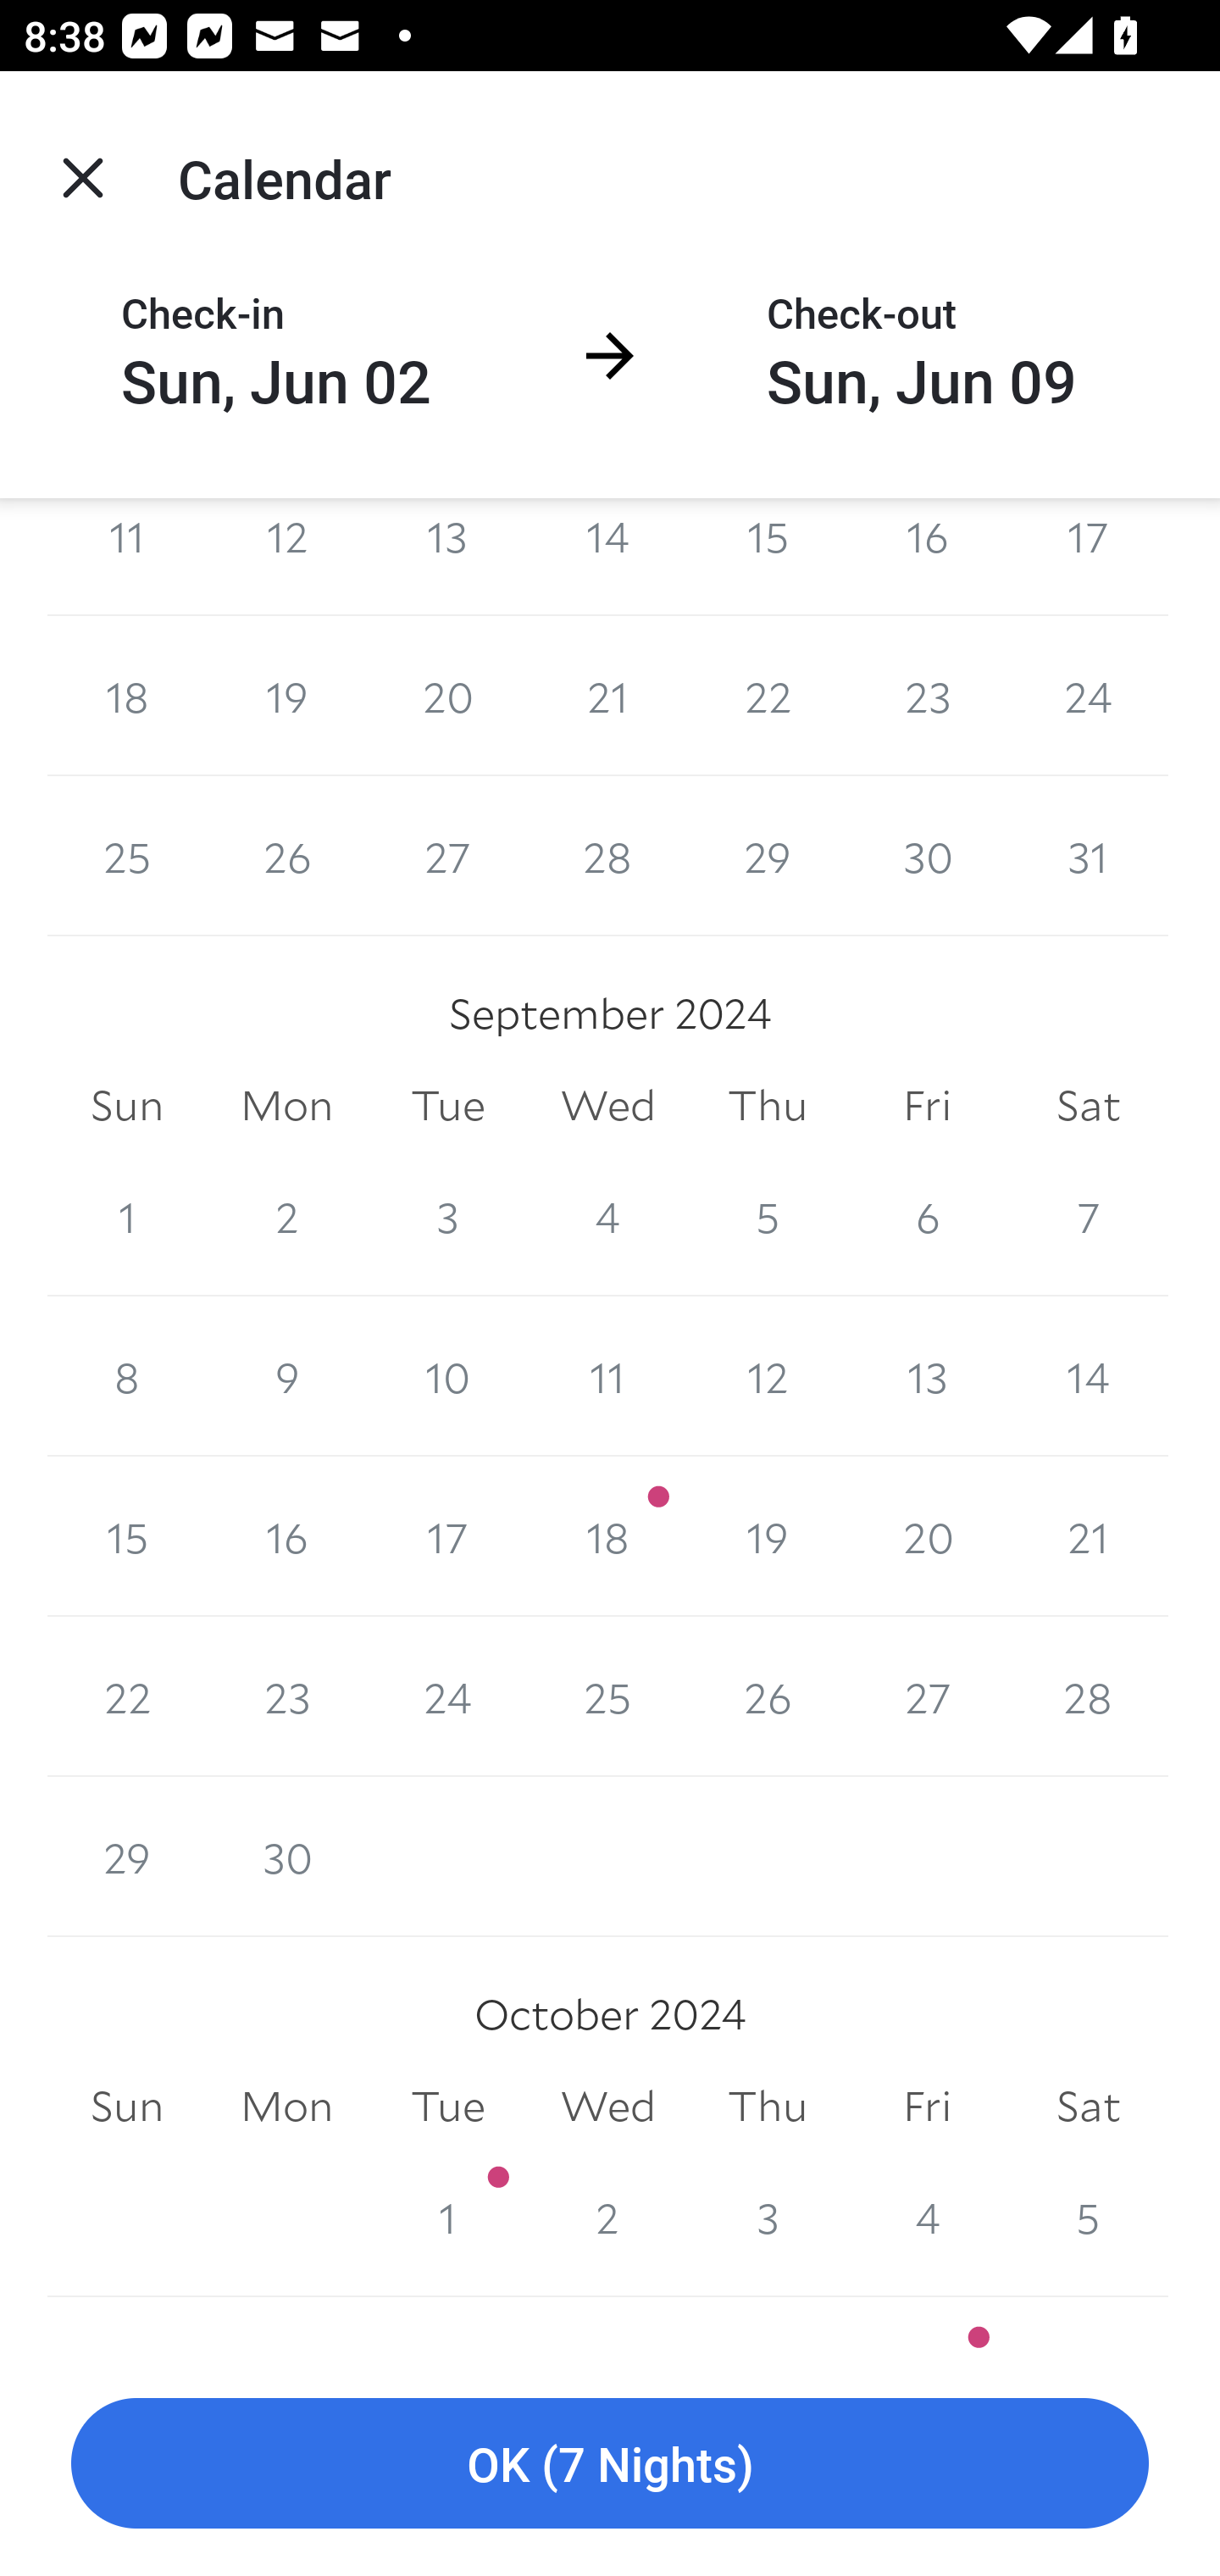 The width and height of the screenshot is (1220, 2576). What do you see at coordinates (286, 556) in the screenshot?
I see `12 12 August 2024` at bounding box center [286, 556].